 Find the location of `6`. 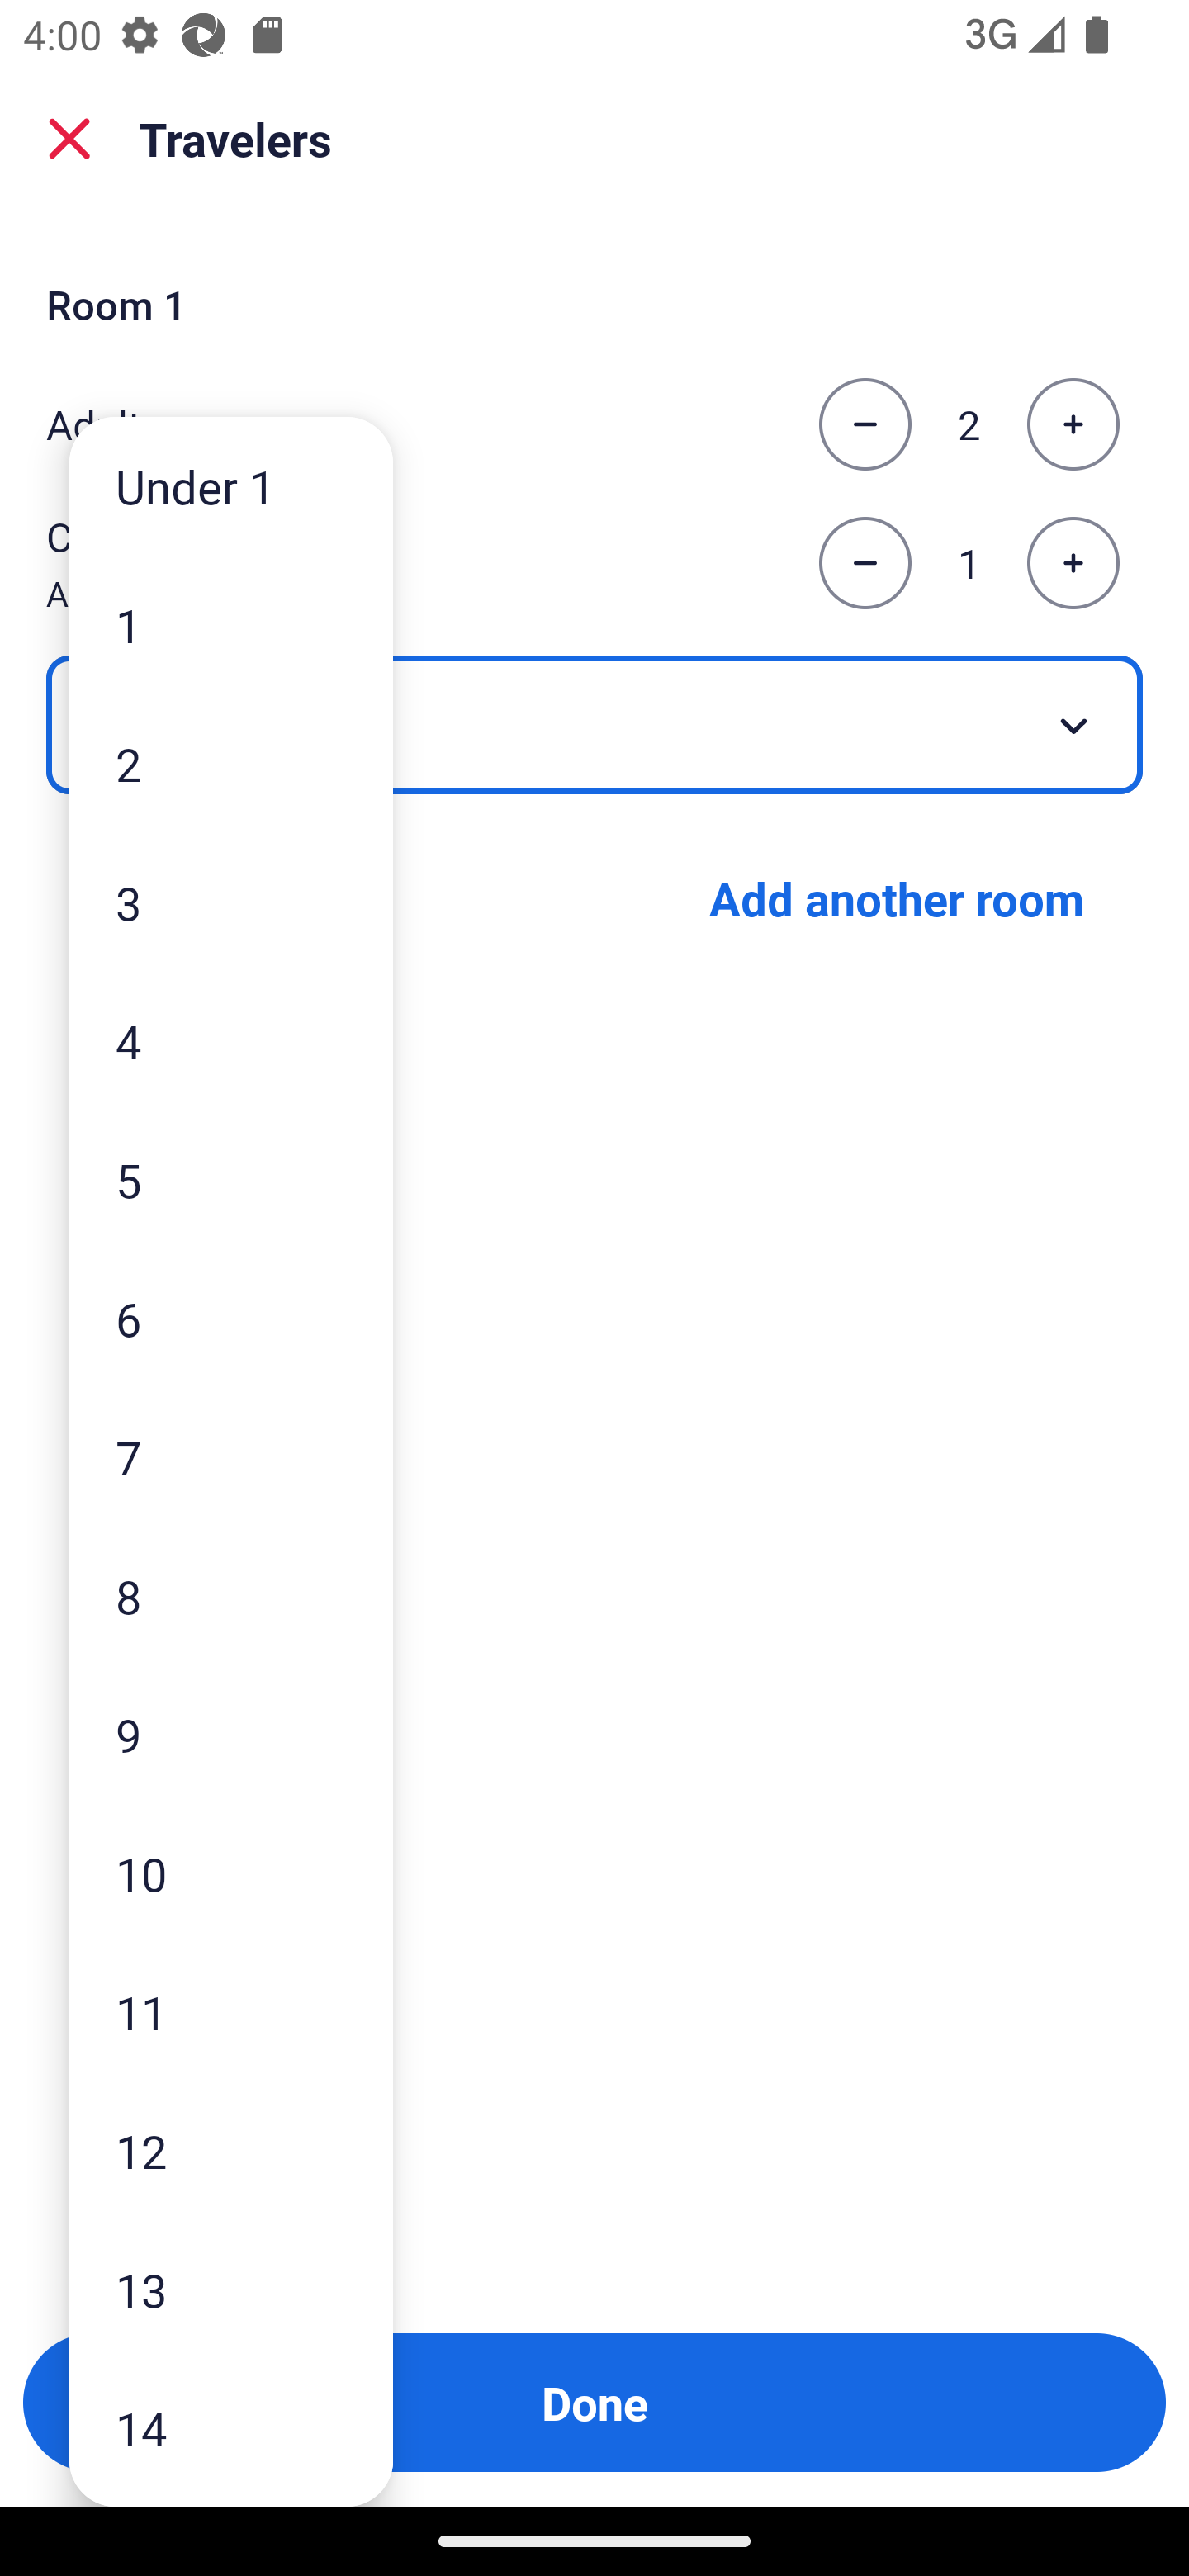

6 is located at coordinates (231, 1319).